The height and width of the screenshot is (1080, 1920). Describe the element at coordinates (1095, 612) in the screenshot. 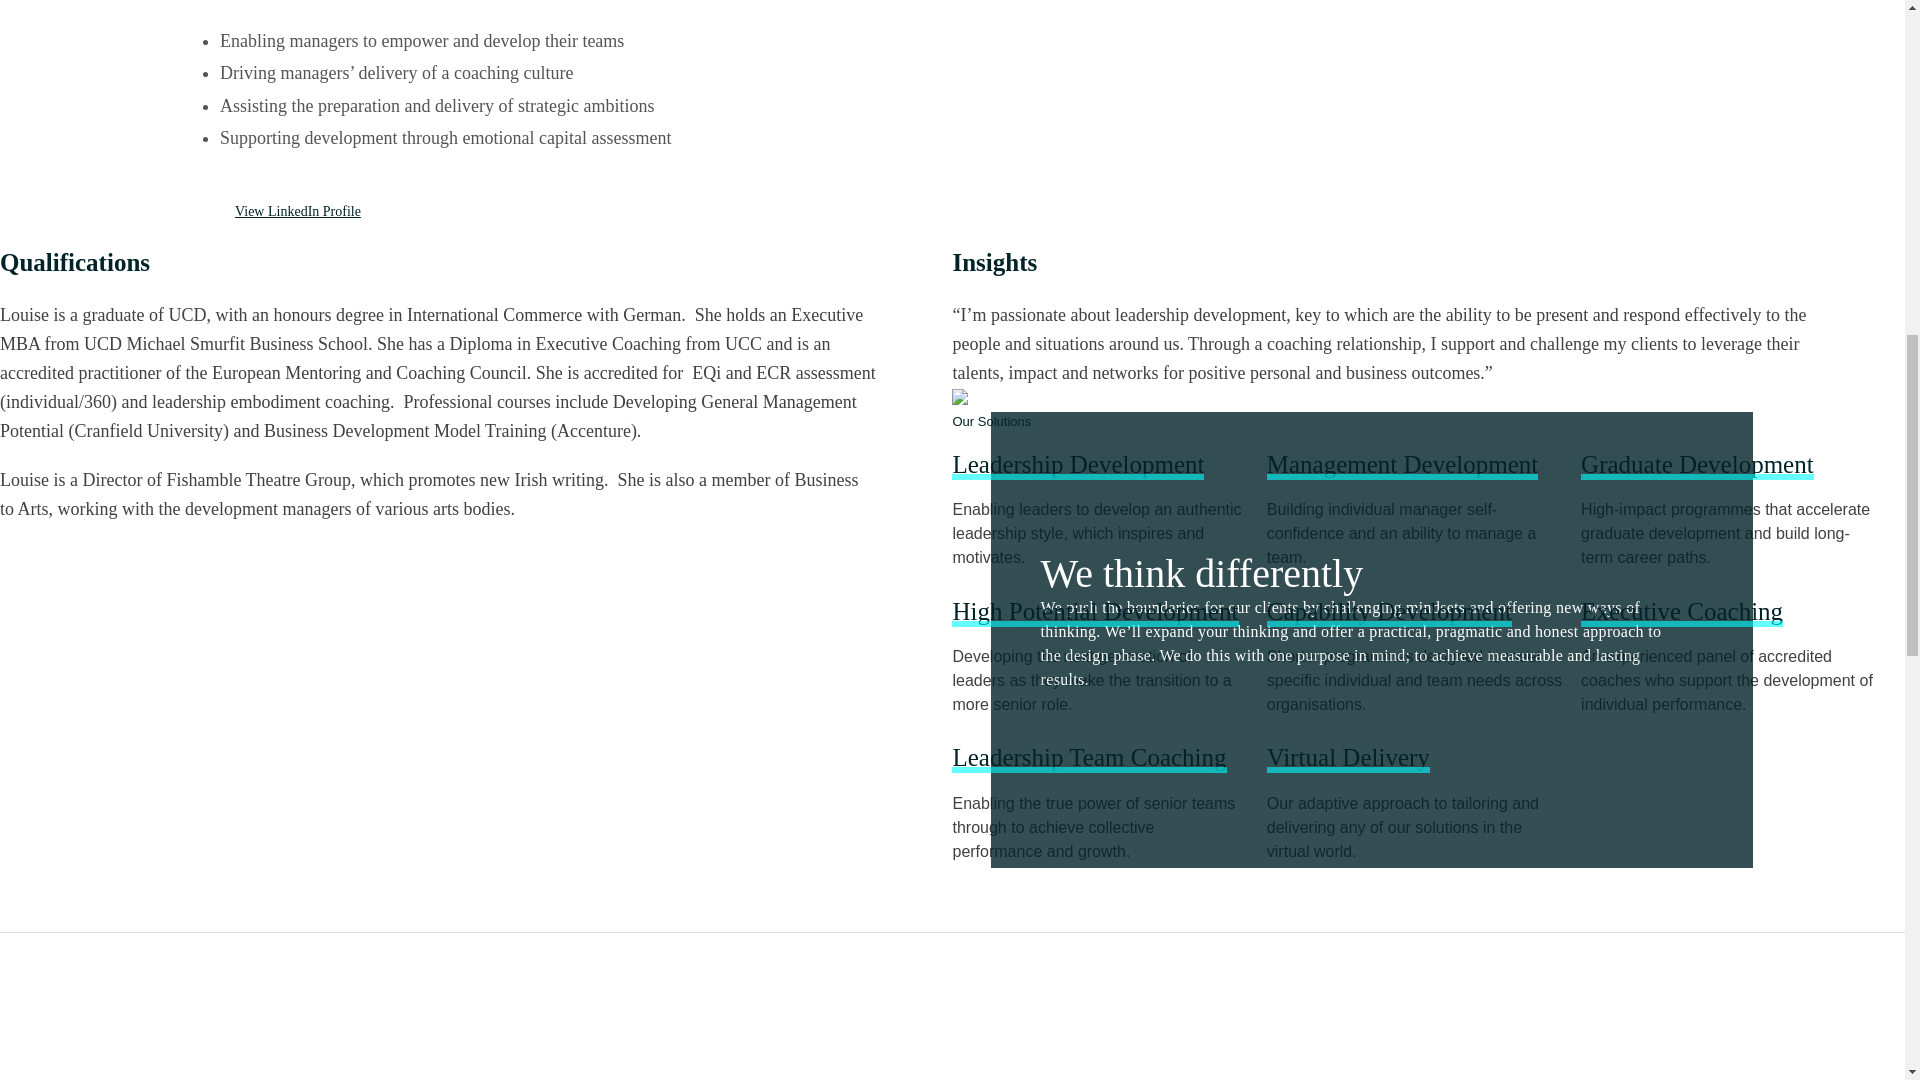

I see `High Potential Development` at that location.